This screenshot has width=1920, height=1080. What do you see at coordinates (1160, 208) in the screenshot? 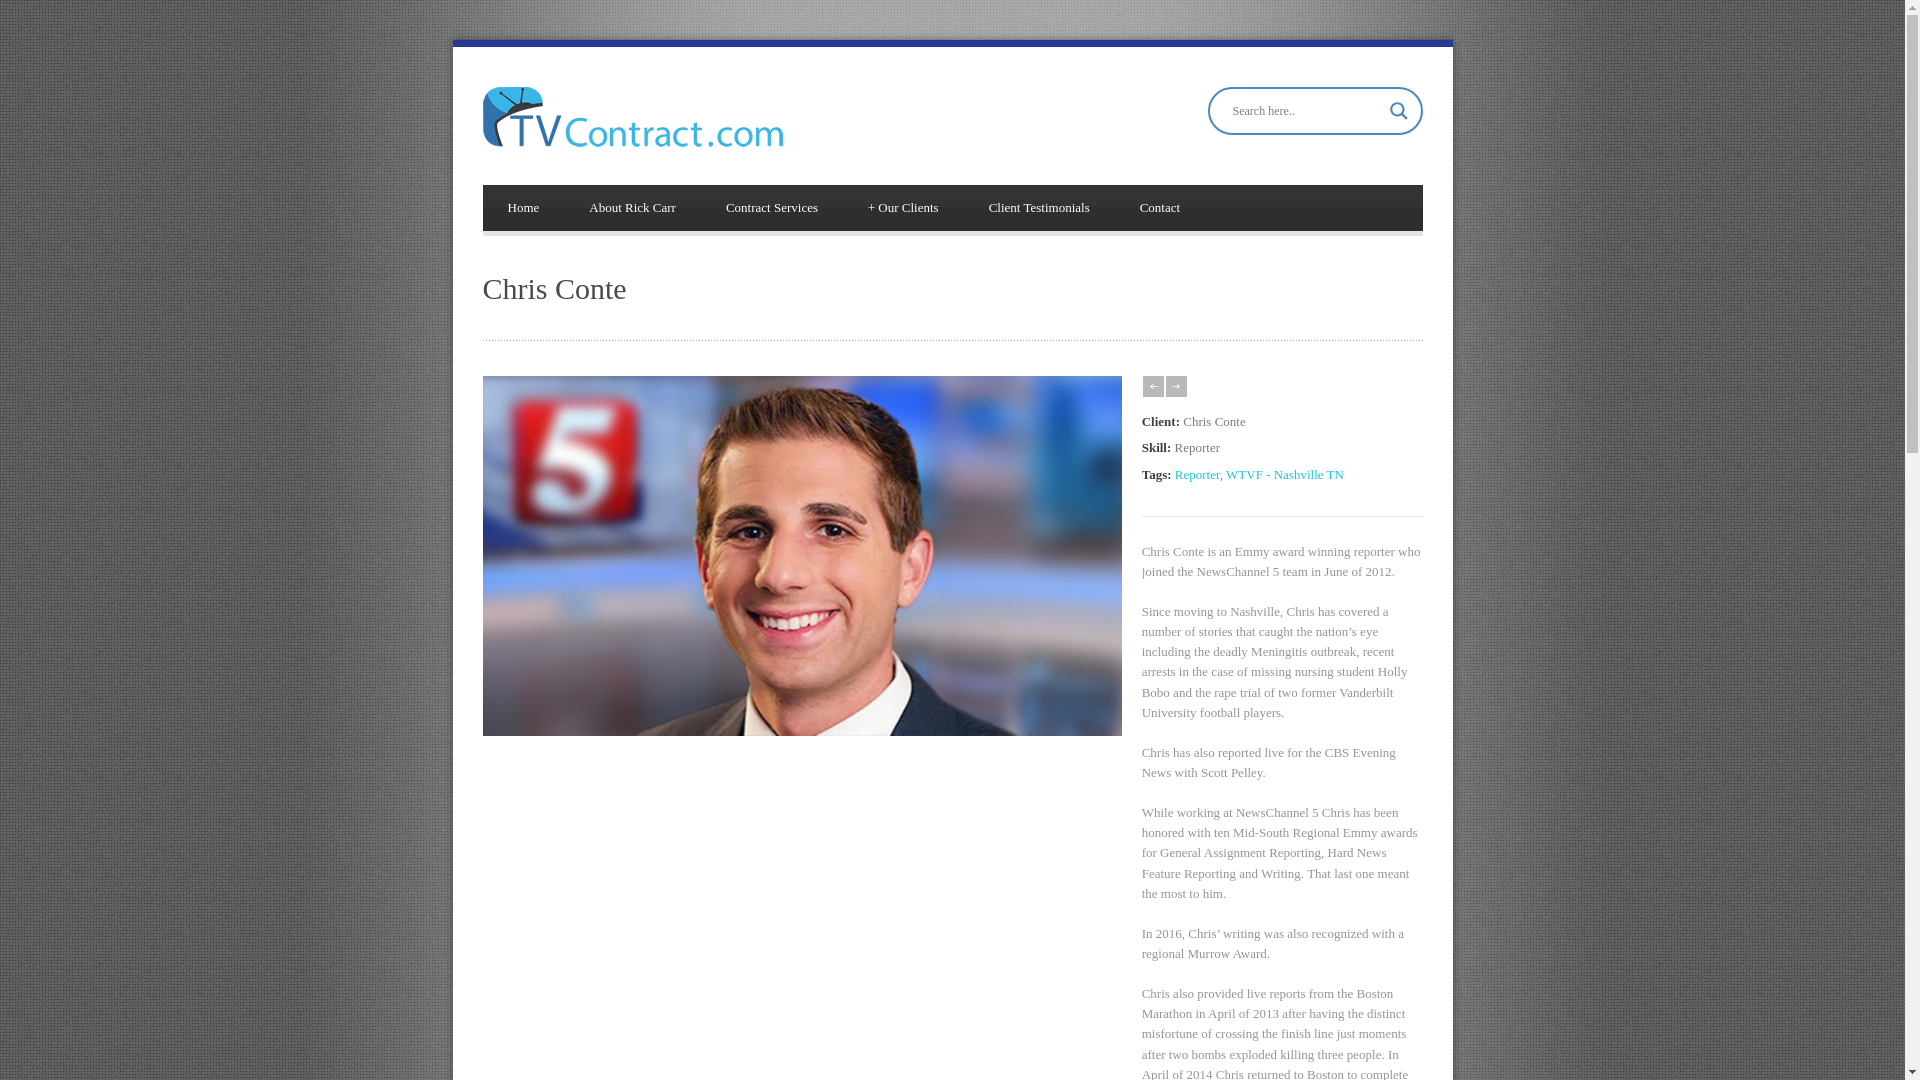
I see `Contact` at bounding box center [1160, 208].